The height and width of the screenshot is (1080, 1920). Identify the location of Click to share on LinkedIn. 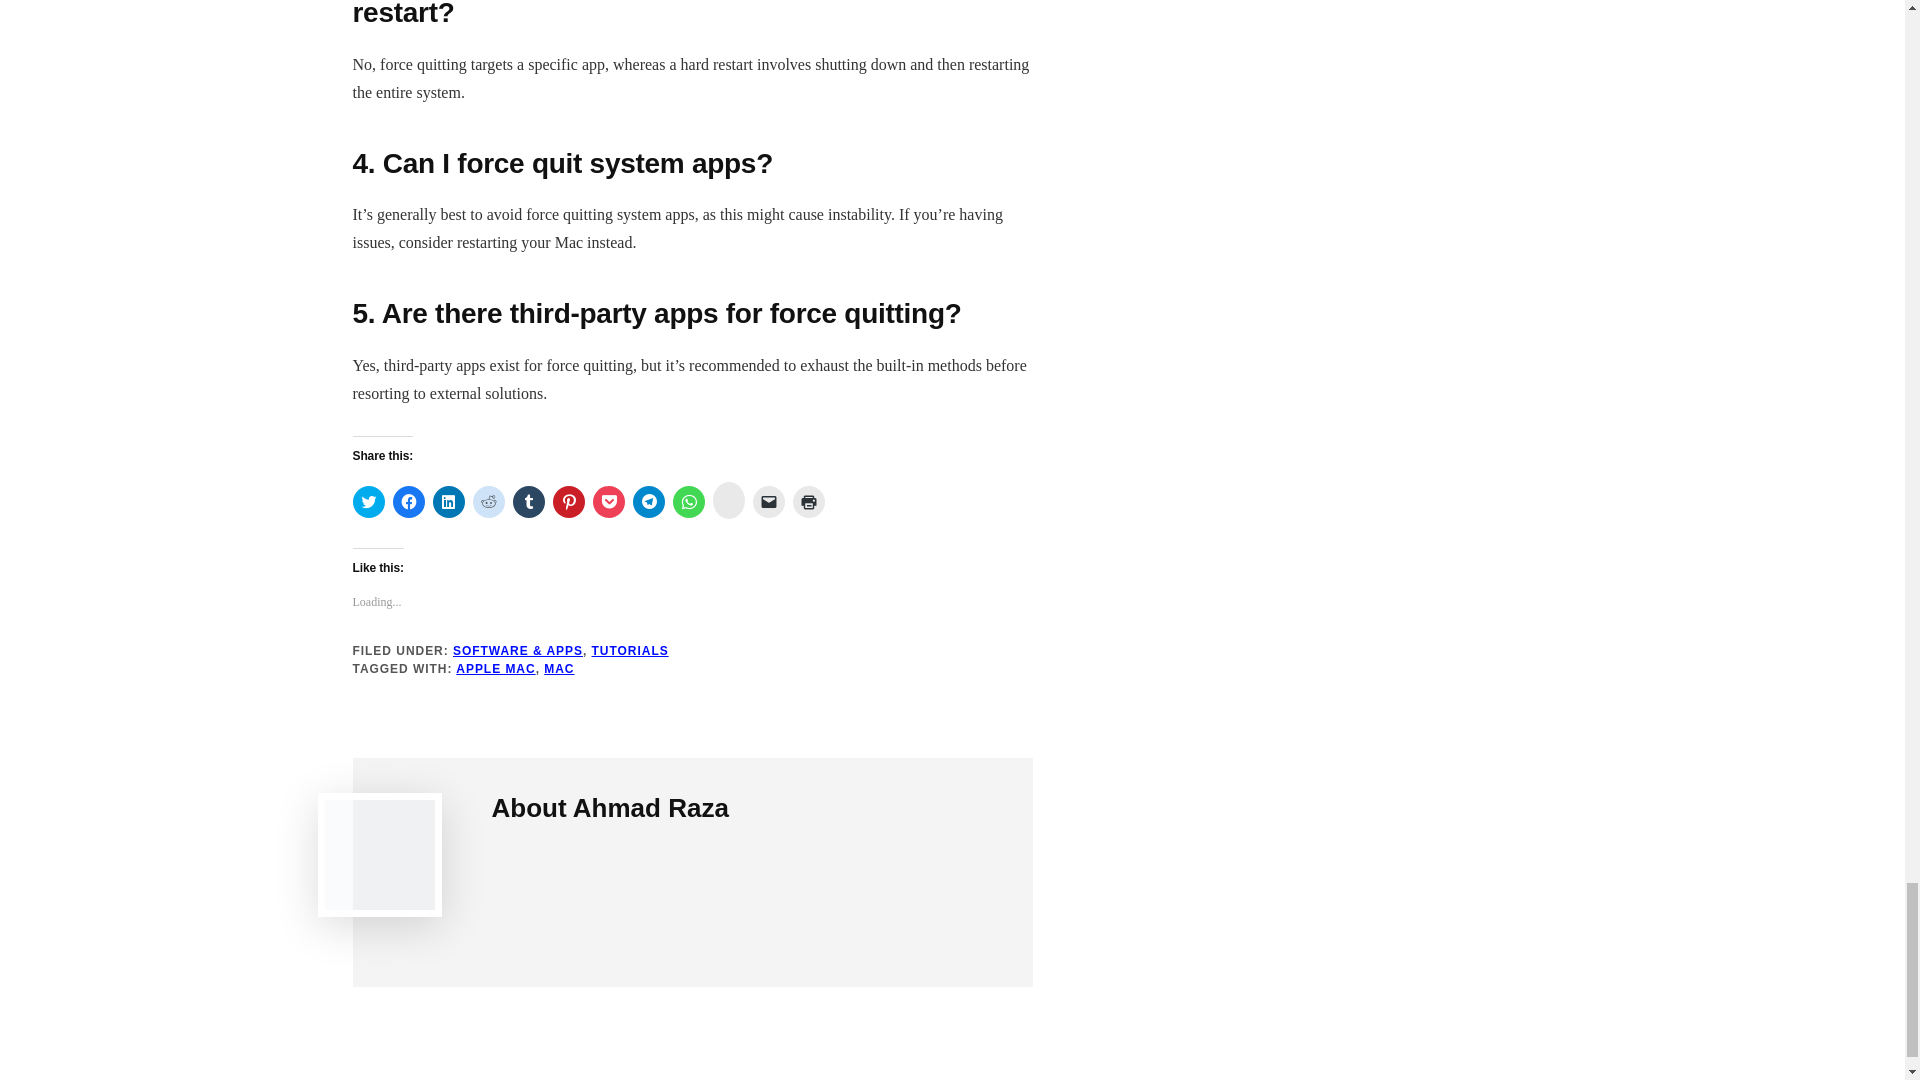
(448, 502).